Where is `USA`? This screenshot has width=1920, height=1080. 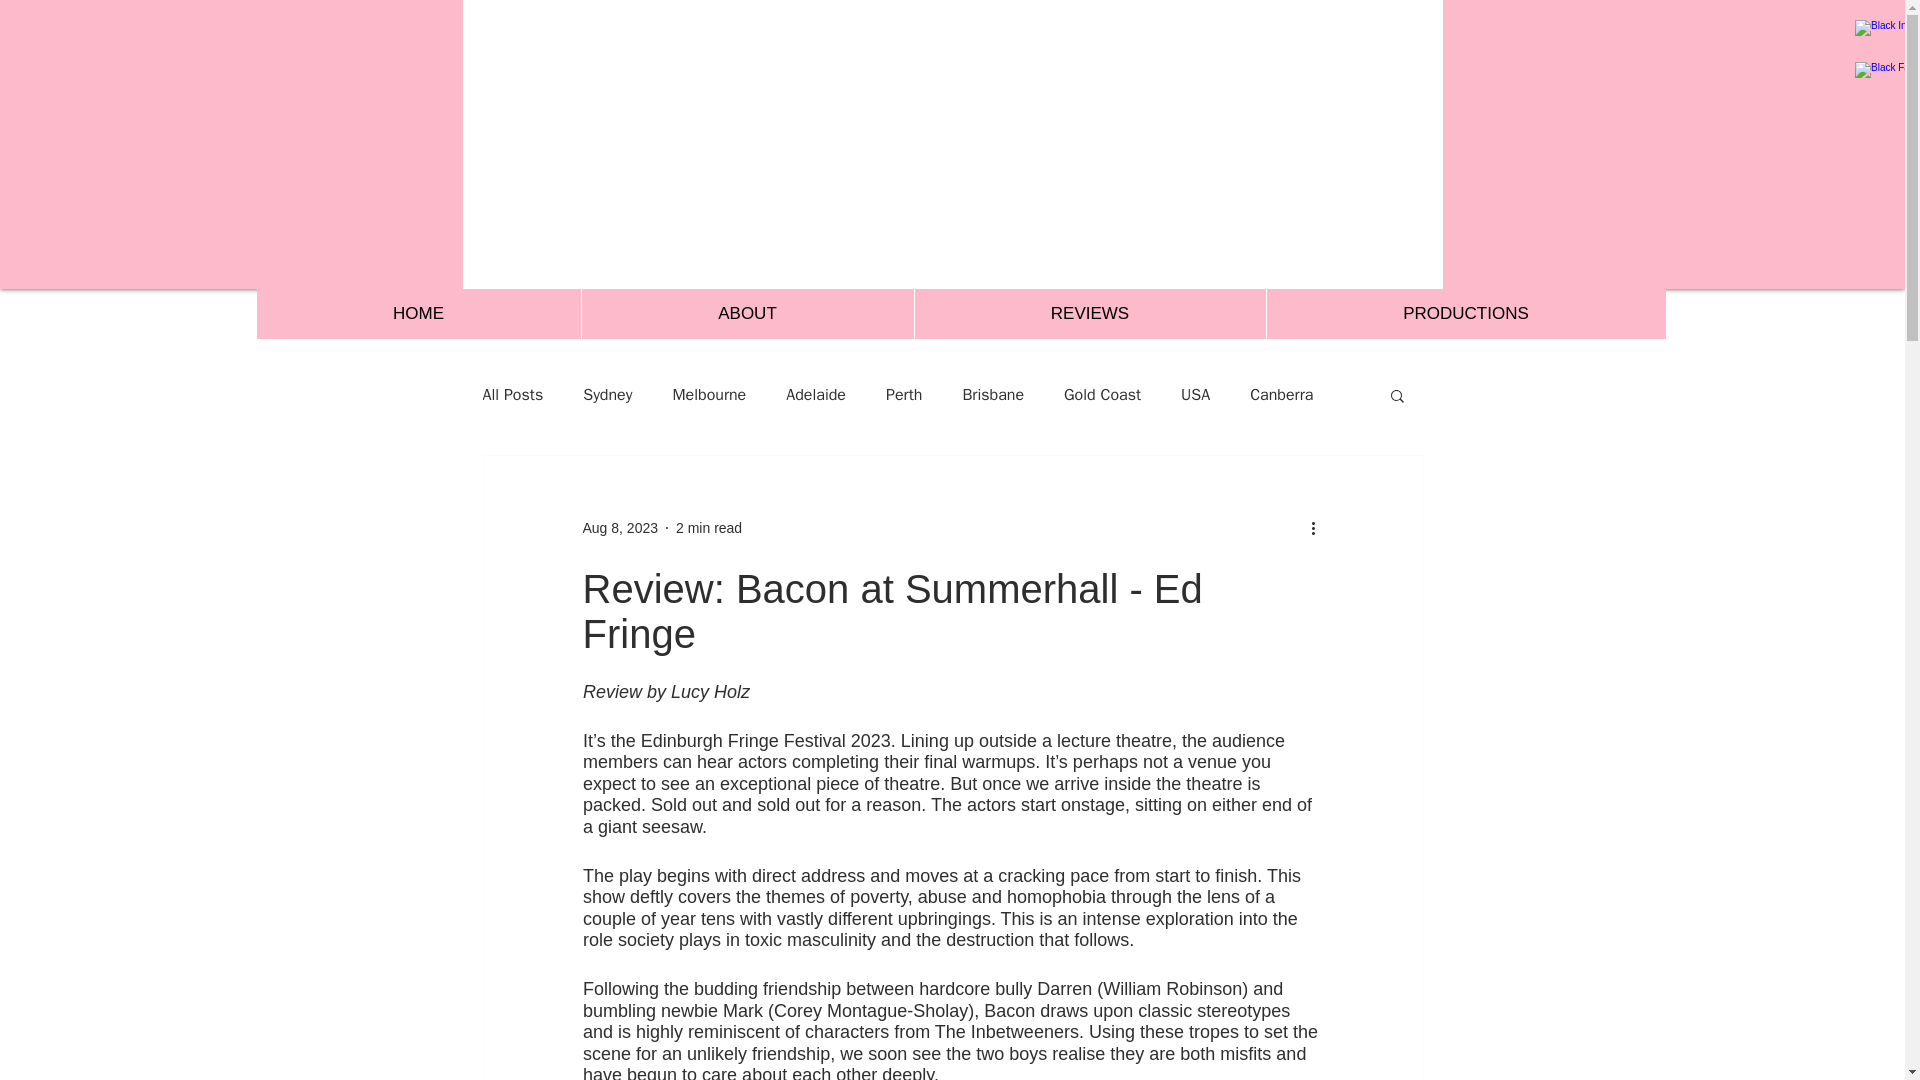 USA is located at coordinates (1194, 394).